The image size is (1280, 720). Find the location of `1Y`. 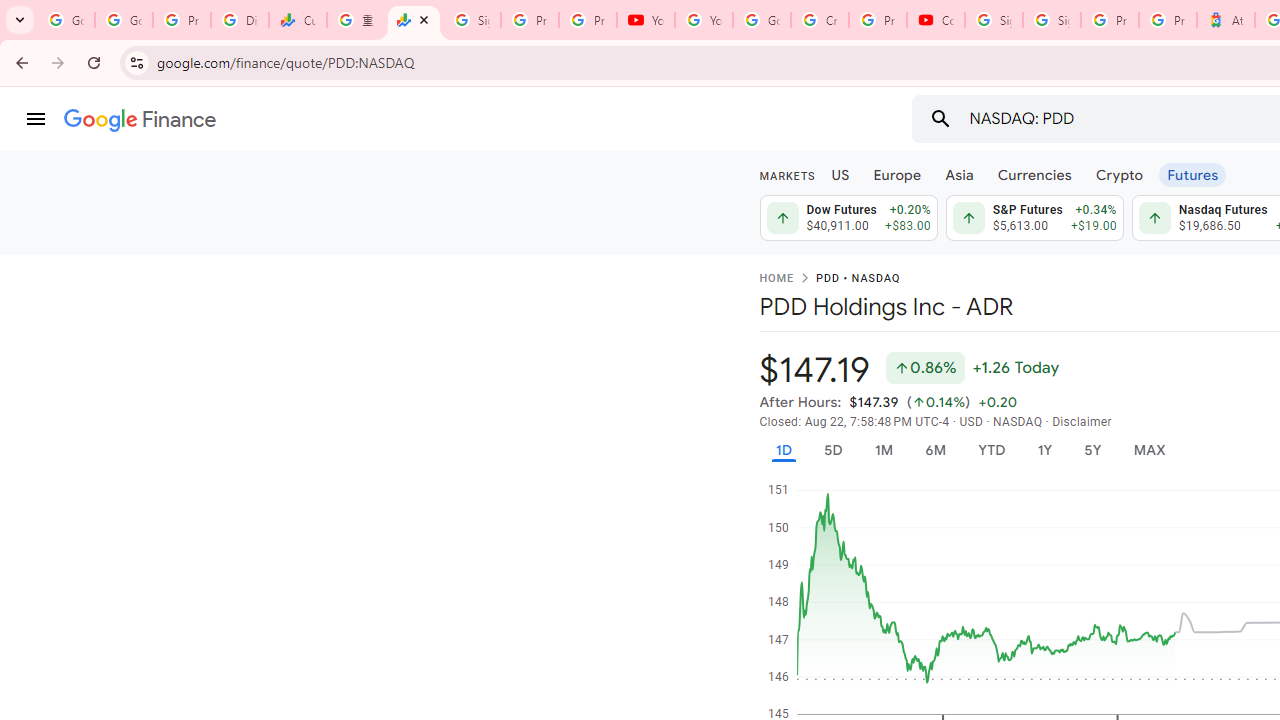

1Y is located at coordinates (1044, 450).